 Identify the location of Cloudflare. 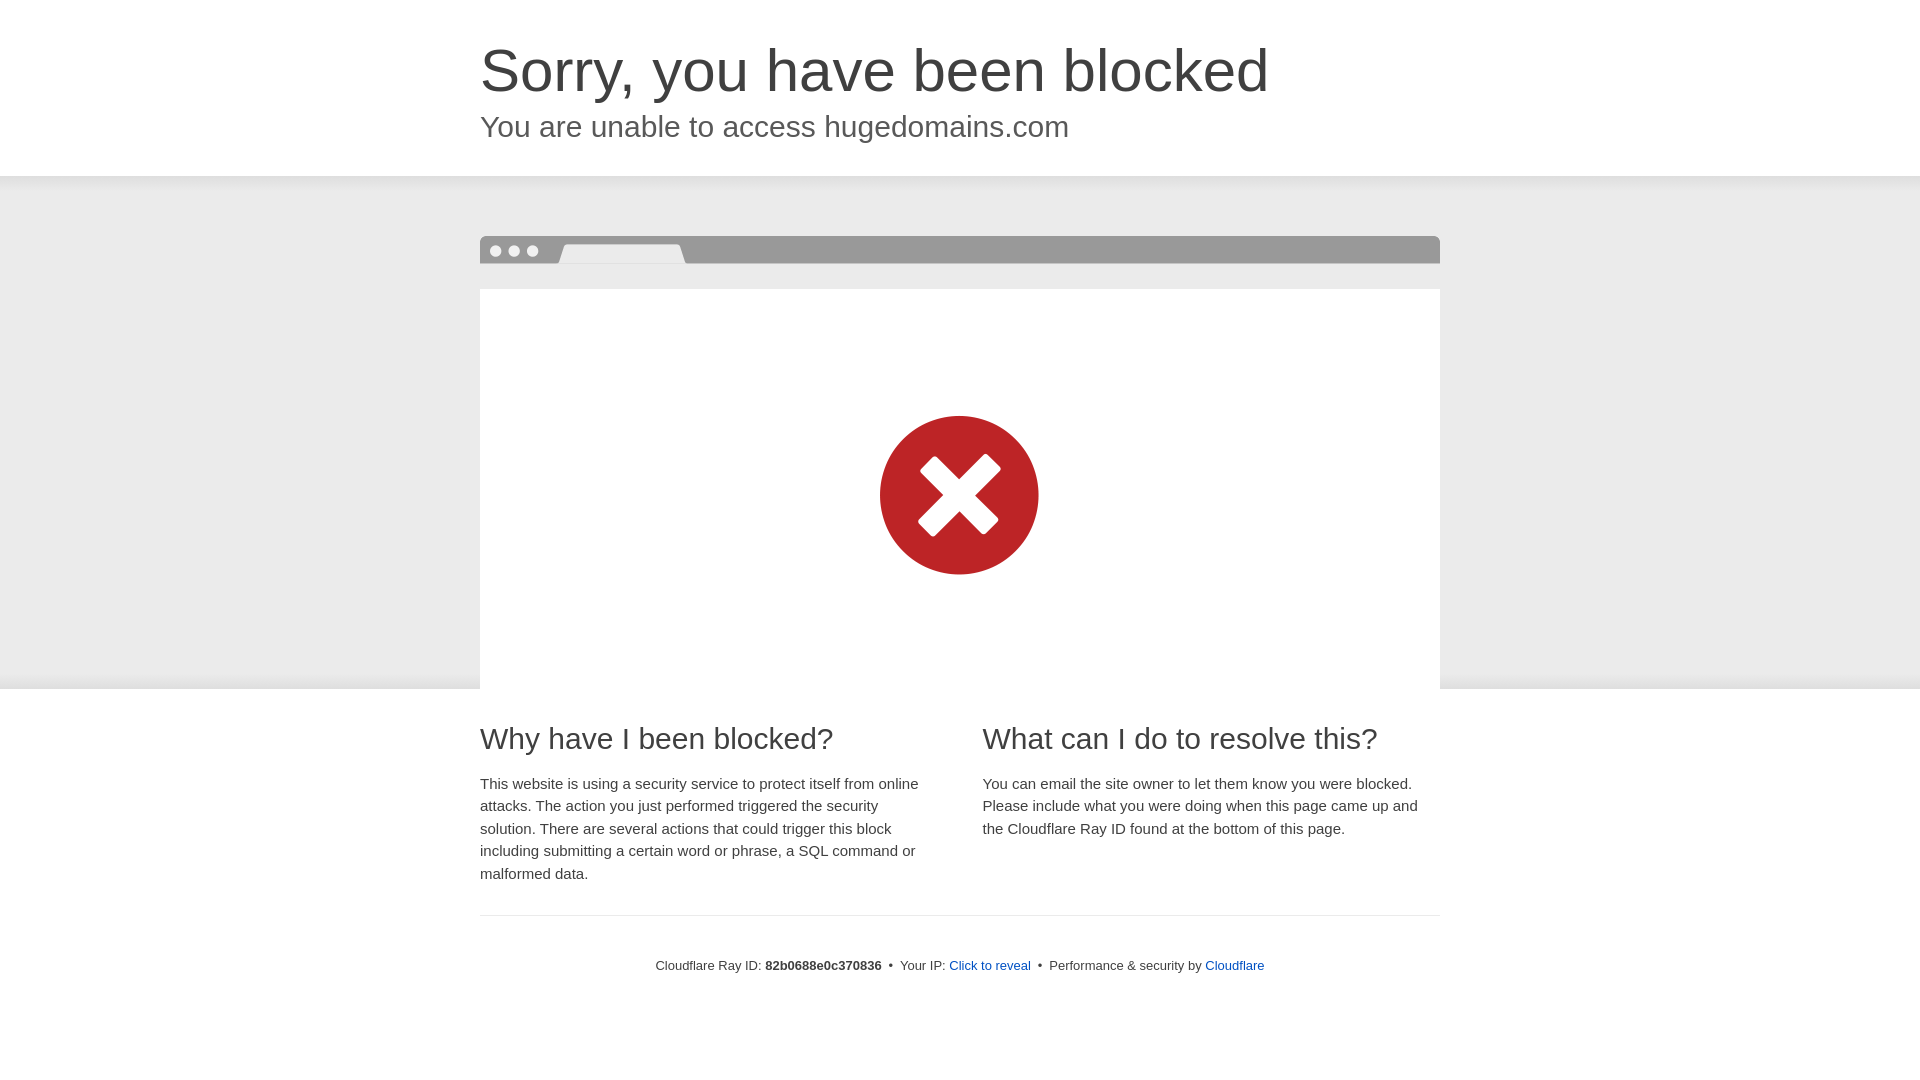
(1234, 966).